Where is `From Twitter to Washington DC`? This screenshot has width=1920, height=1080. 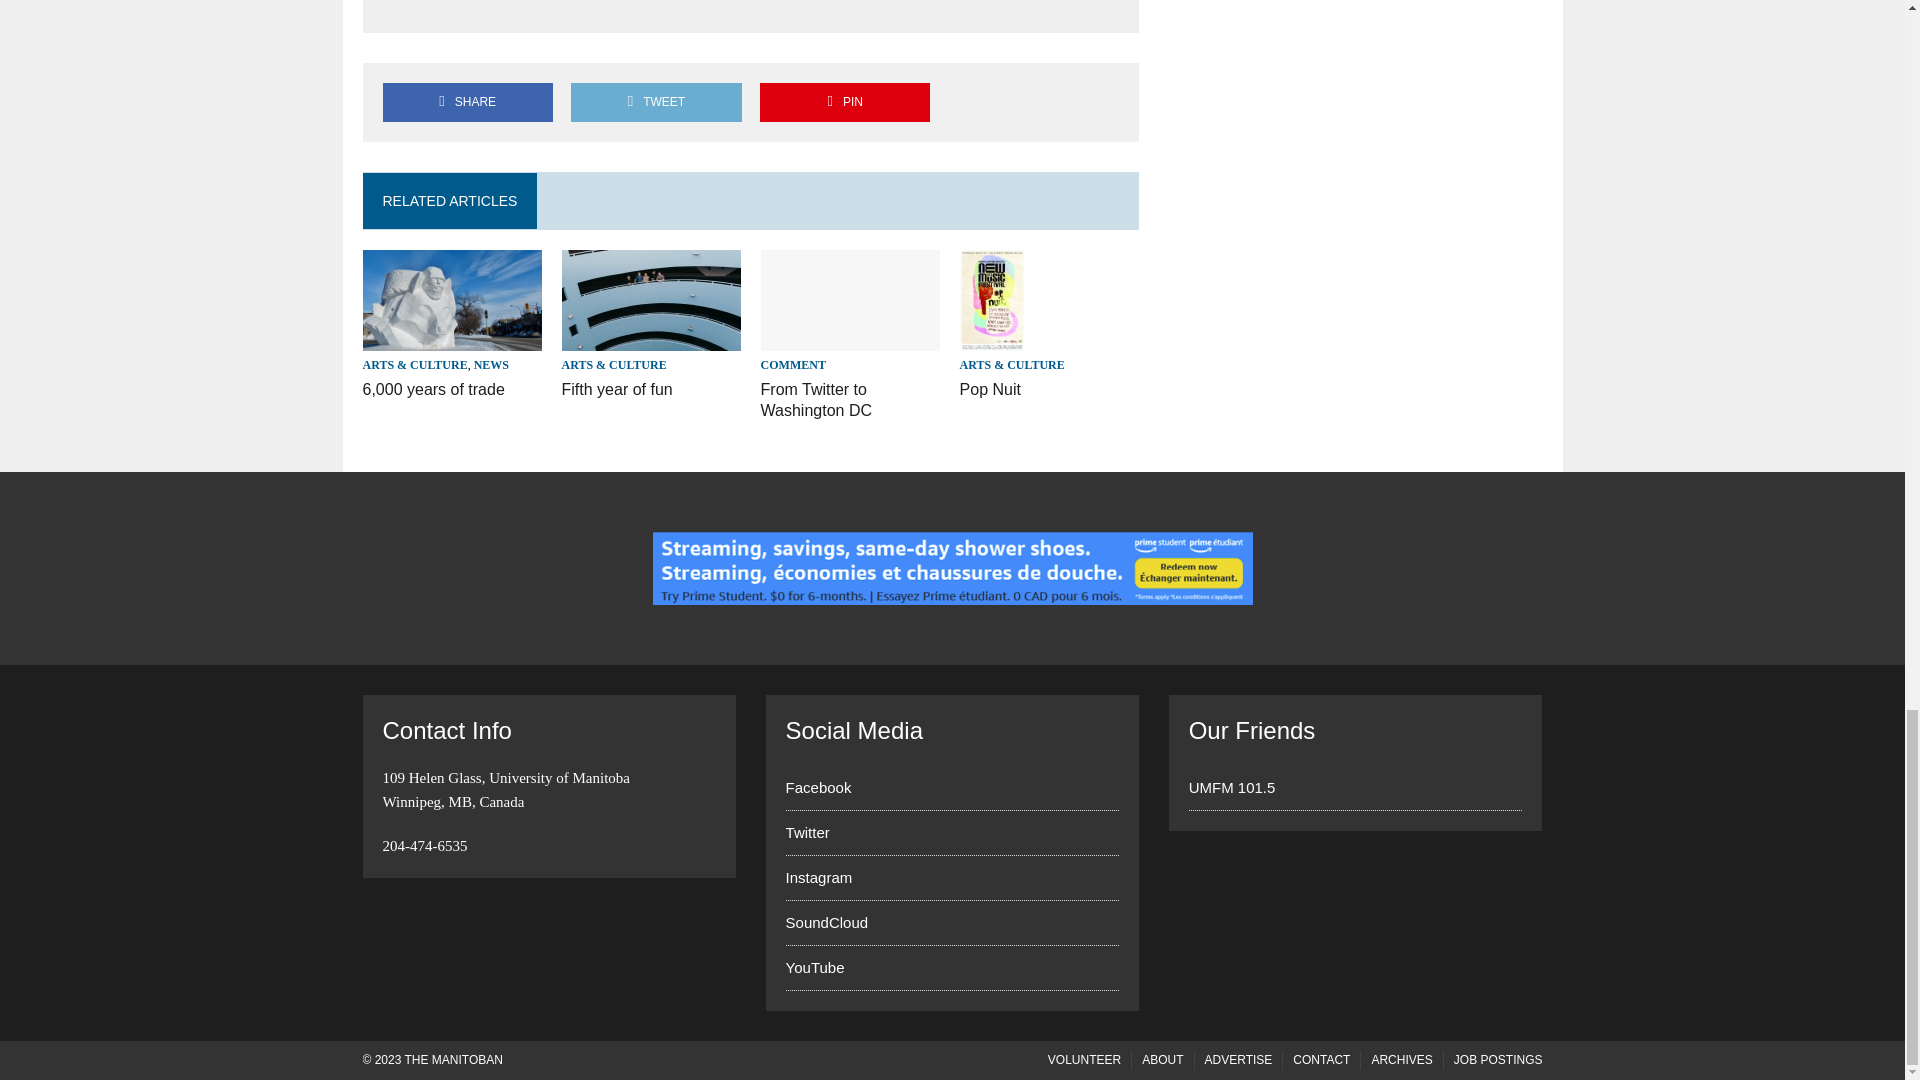
From Twitter to Washington DC is located at coordinates (850, 337).